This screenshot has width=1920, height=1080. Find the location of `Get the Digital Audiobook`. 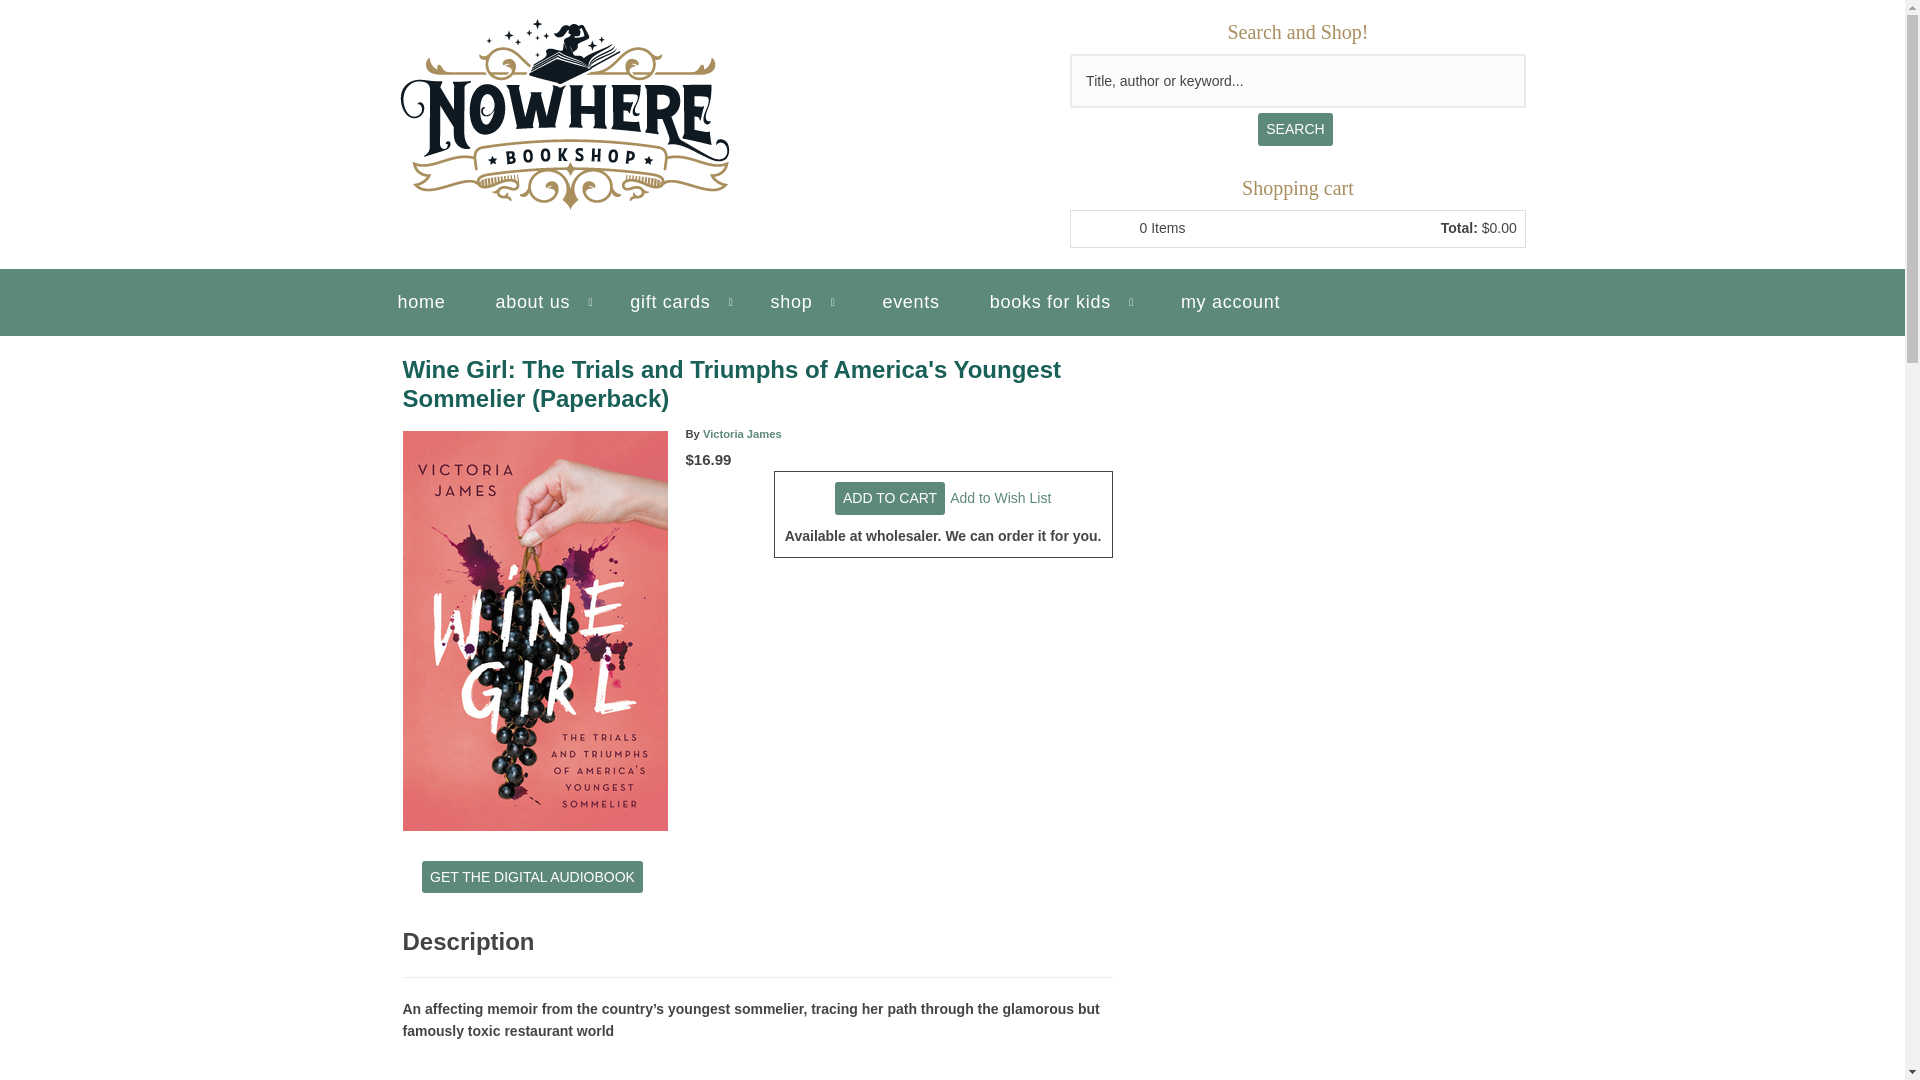

Get the Digital Audiobook is located at coordinates (532, 876).